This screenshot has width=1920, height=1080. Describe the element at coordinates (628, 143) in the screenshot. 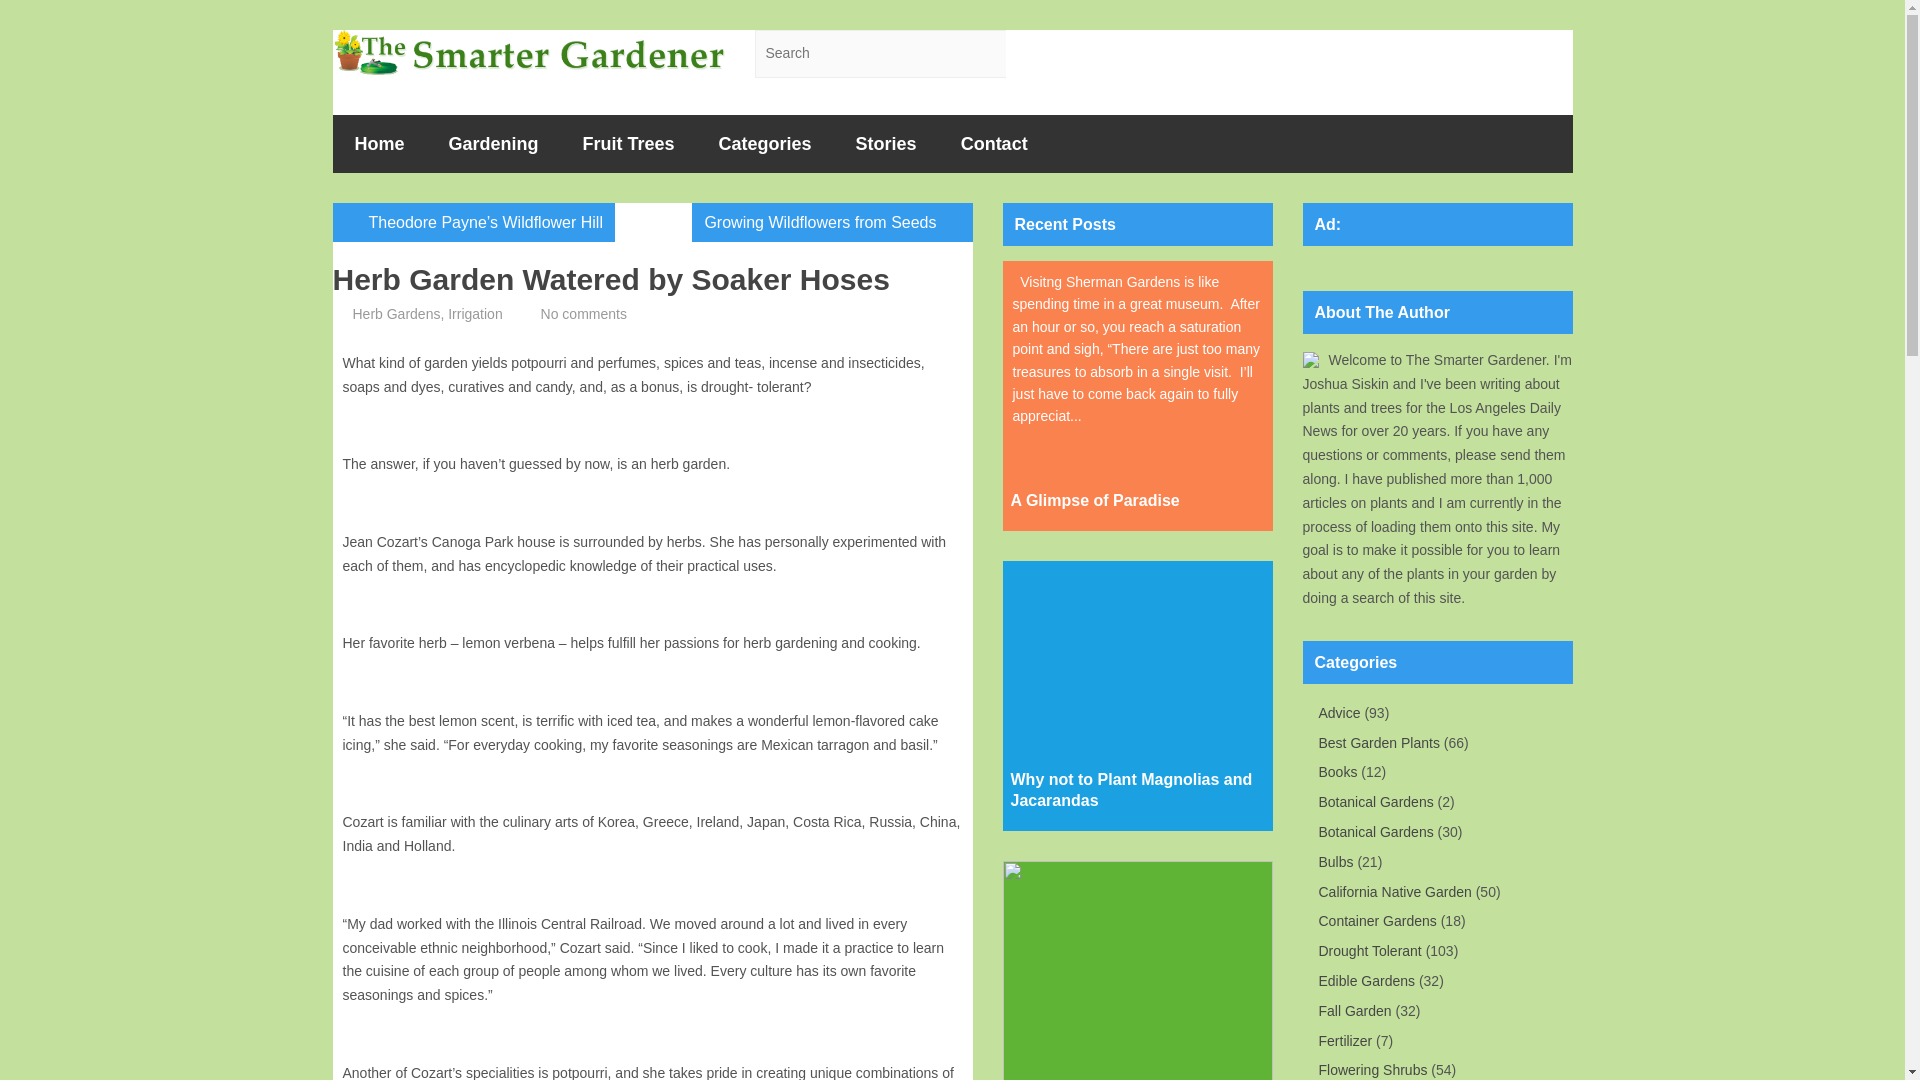

I see `Fruit Trees` at that location.